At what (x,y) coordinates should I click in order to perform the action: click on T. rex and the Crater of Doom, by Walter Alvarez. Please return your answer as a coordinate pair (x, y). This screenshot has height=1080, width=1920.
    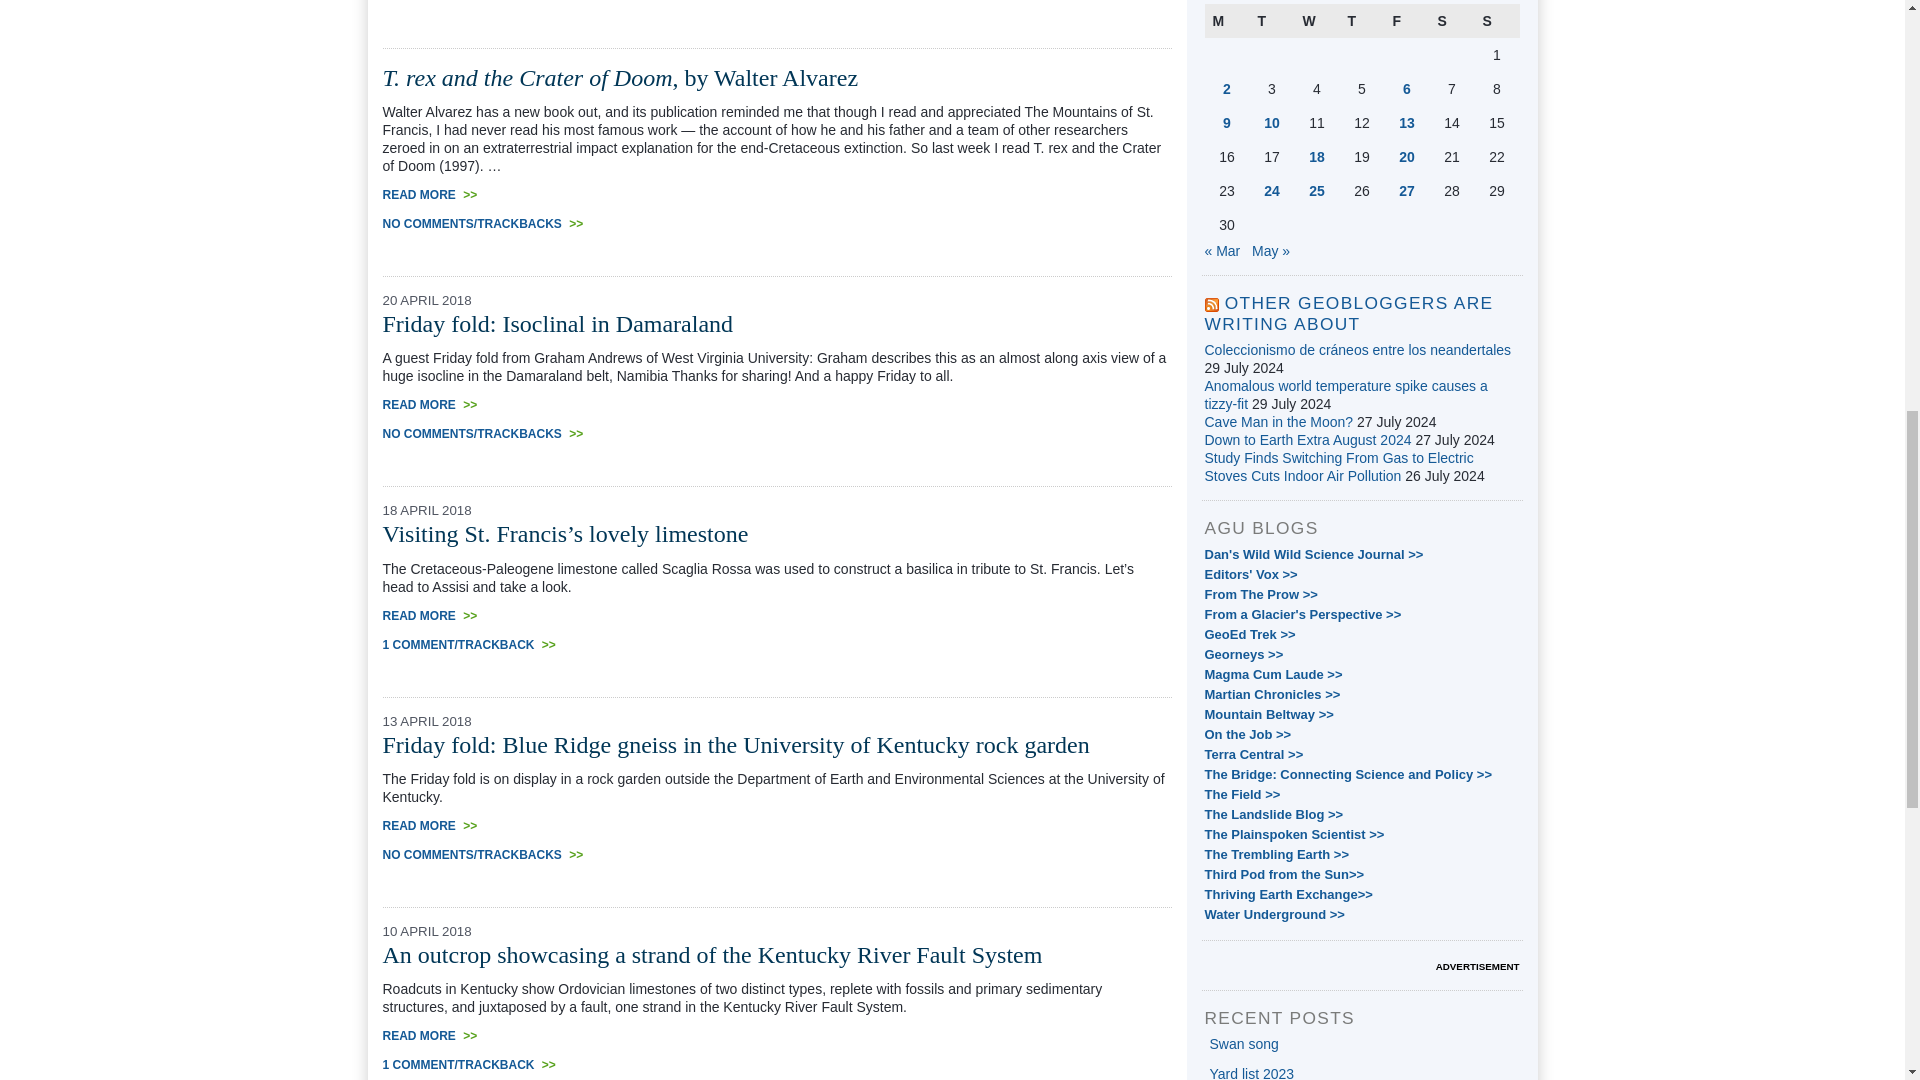
    Looking at the image, I should click on (620, 77).